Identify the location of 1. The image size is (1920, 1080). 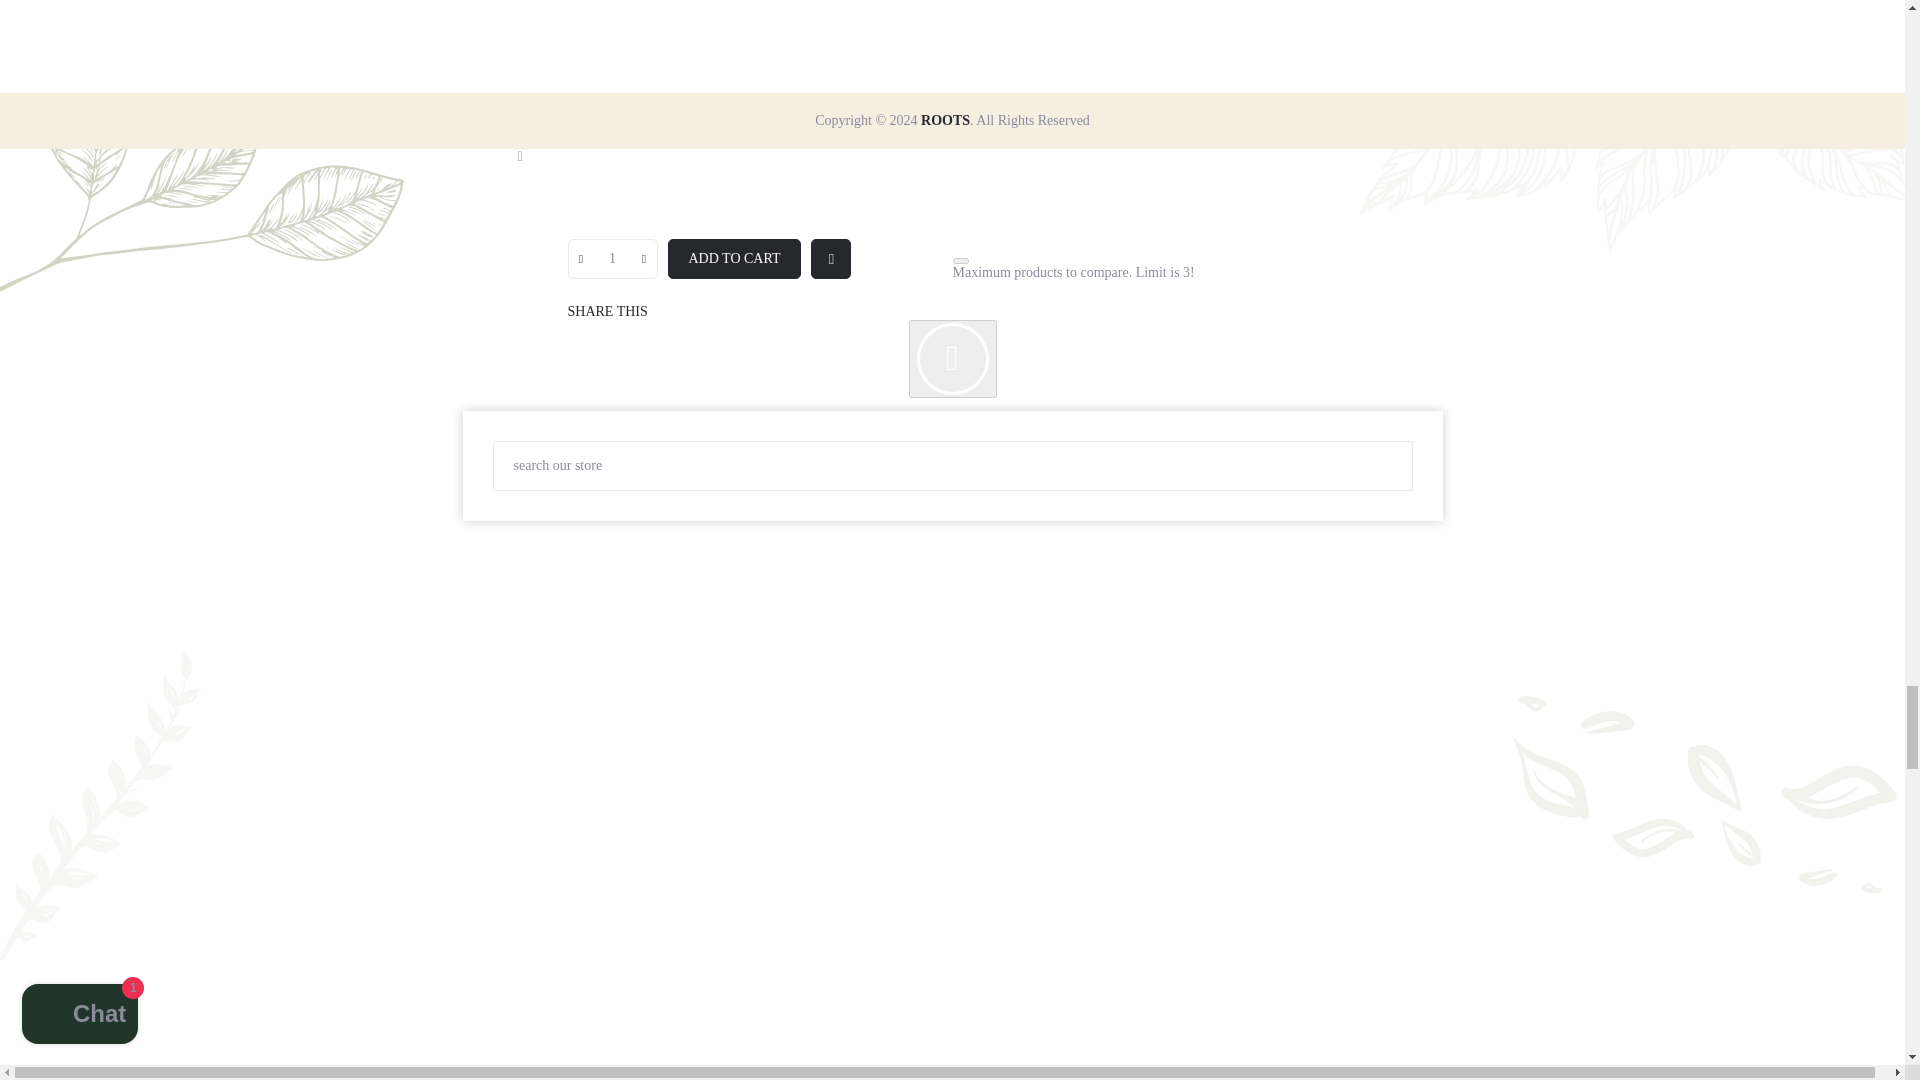
(612, 258).